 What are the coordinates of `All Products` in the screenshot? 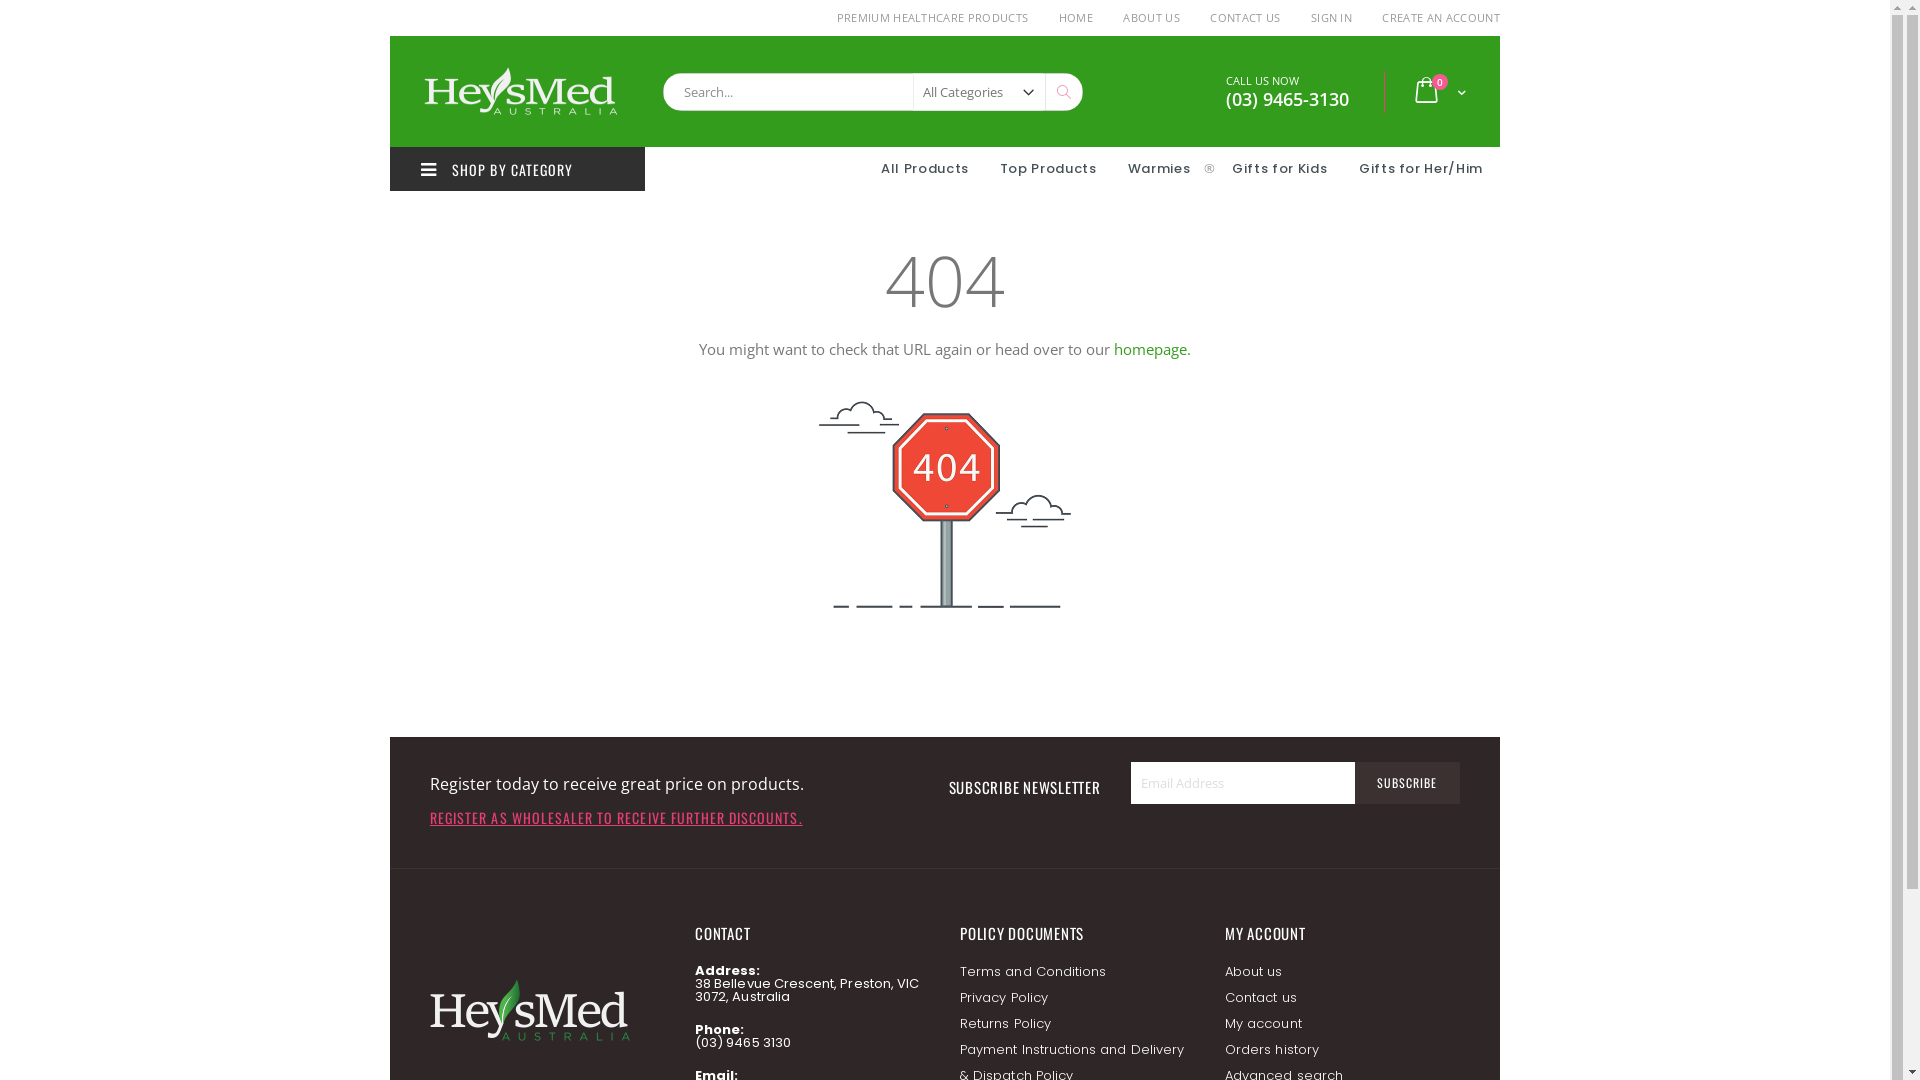 It's located at (925, 168).